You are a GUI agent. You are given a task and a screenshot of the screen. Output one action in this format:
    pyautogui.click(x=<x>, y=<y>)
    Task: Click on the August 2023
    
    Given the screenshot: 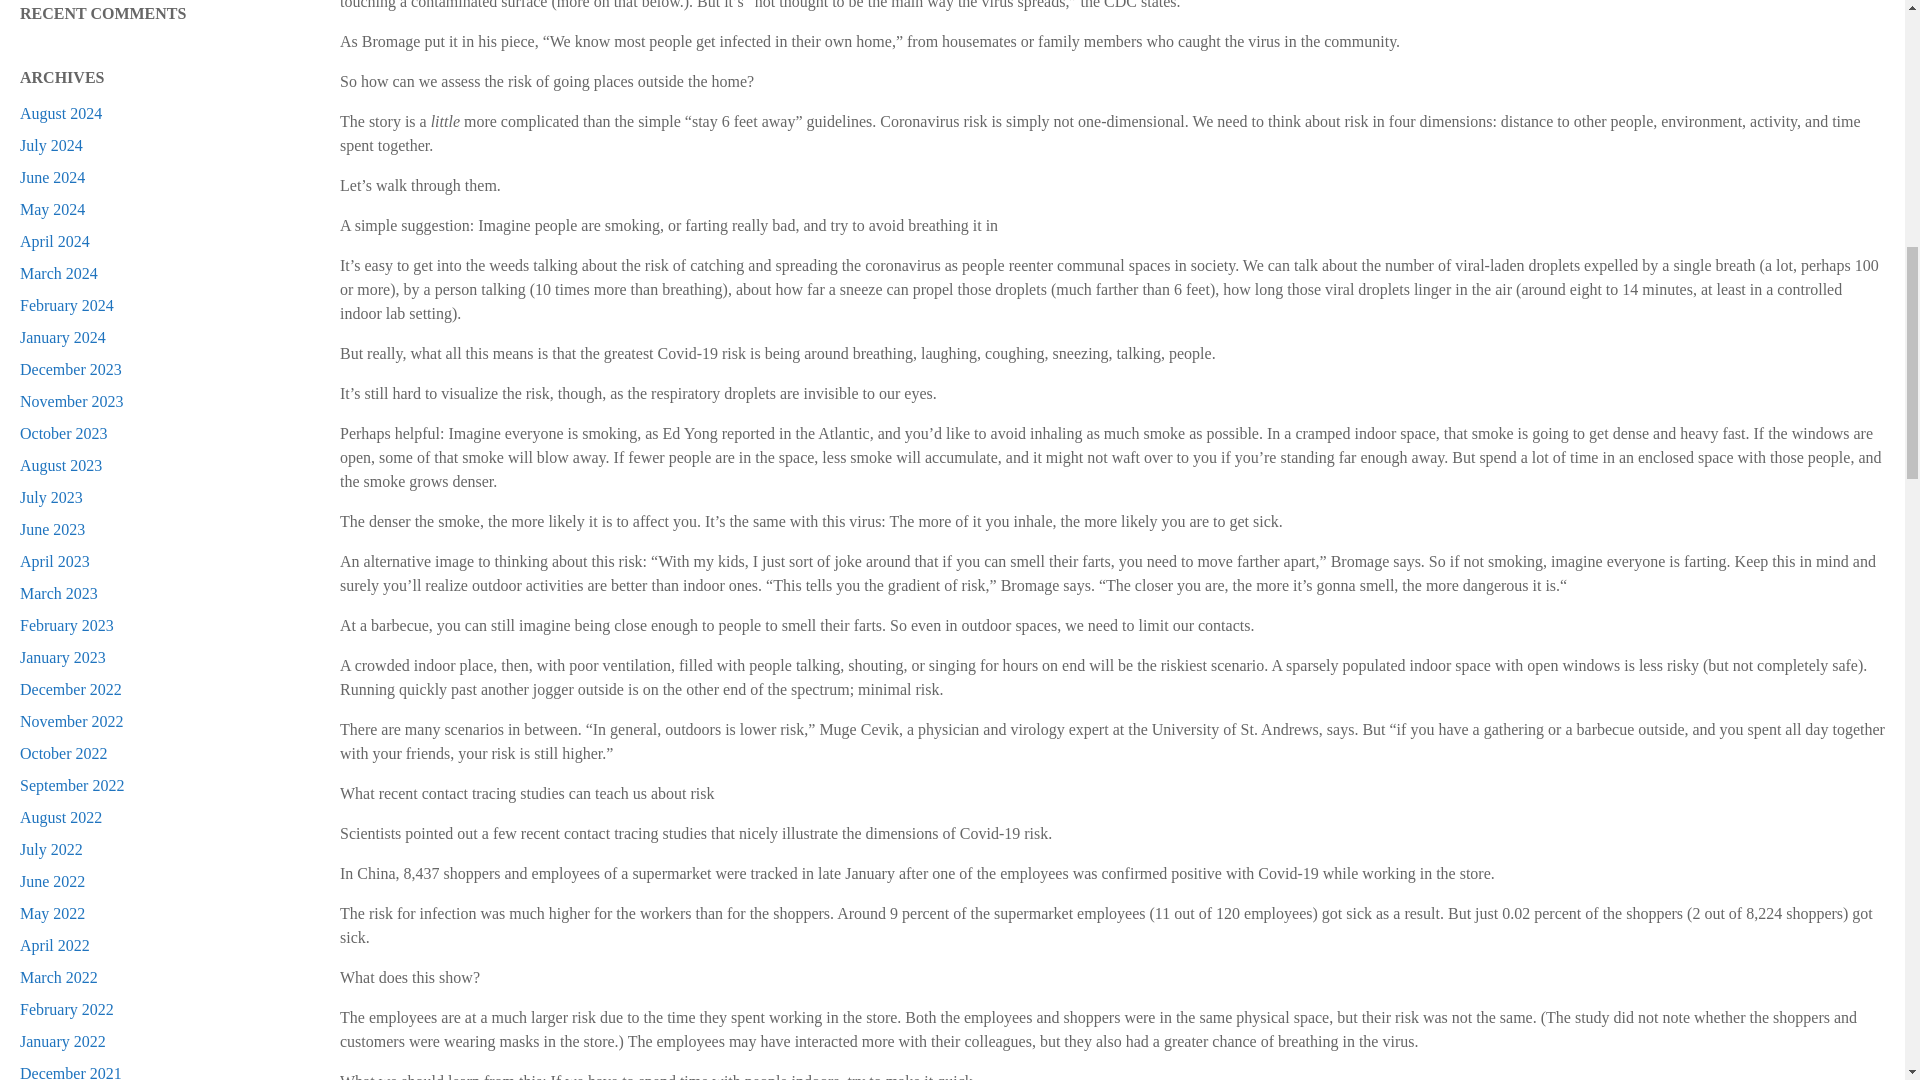 What is the action you would take?
    pyautogui.click(x=60, y=465)
    